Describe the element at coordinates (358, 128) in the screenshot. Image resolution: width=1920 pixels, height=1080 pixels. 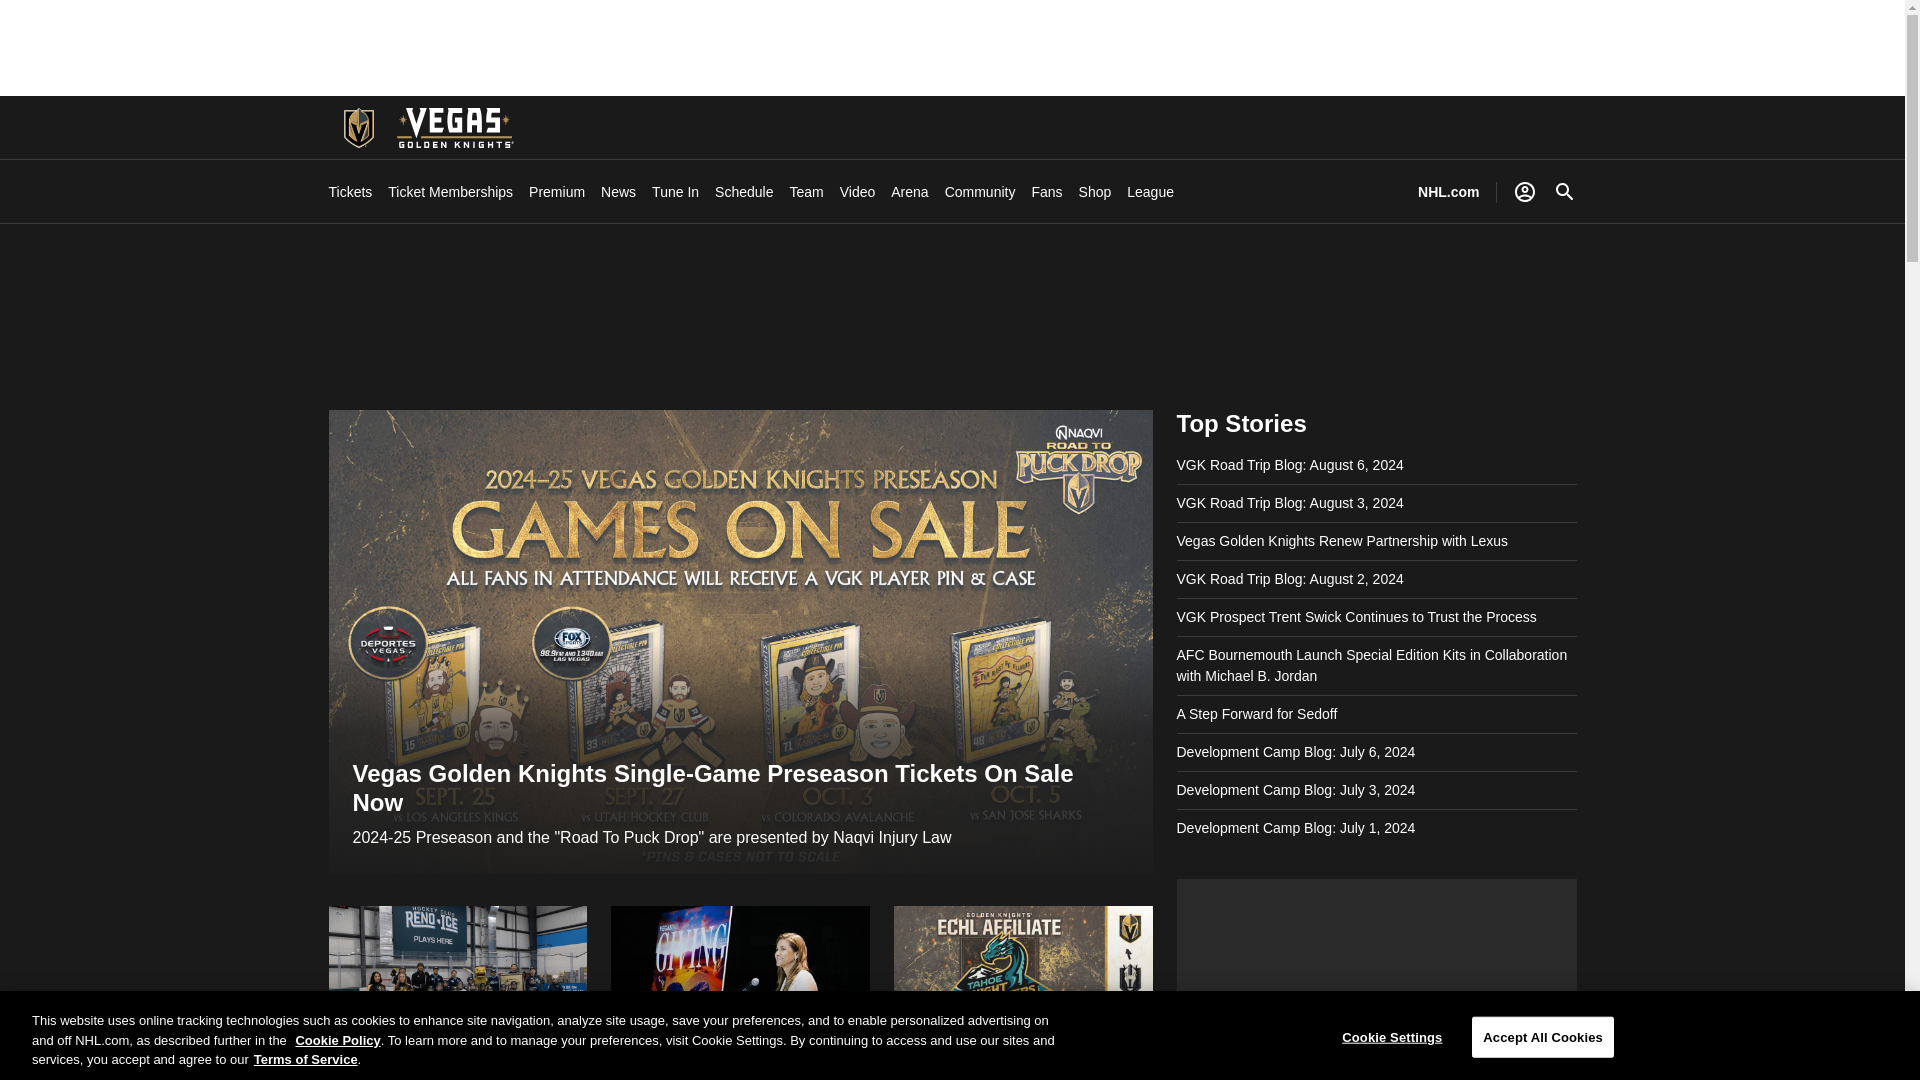
I see `Go to Vegas Golden Knights Homepage` at that location.